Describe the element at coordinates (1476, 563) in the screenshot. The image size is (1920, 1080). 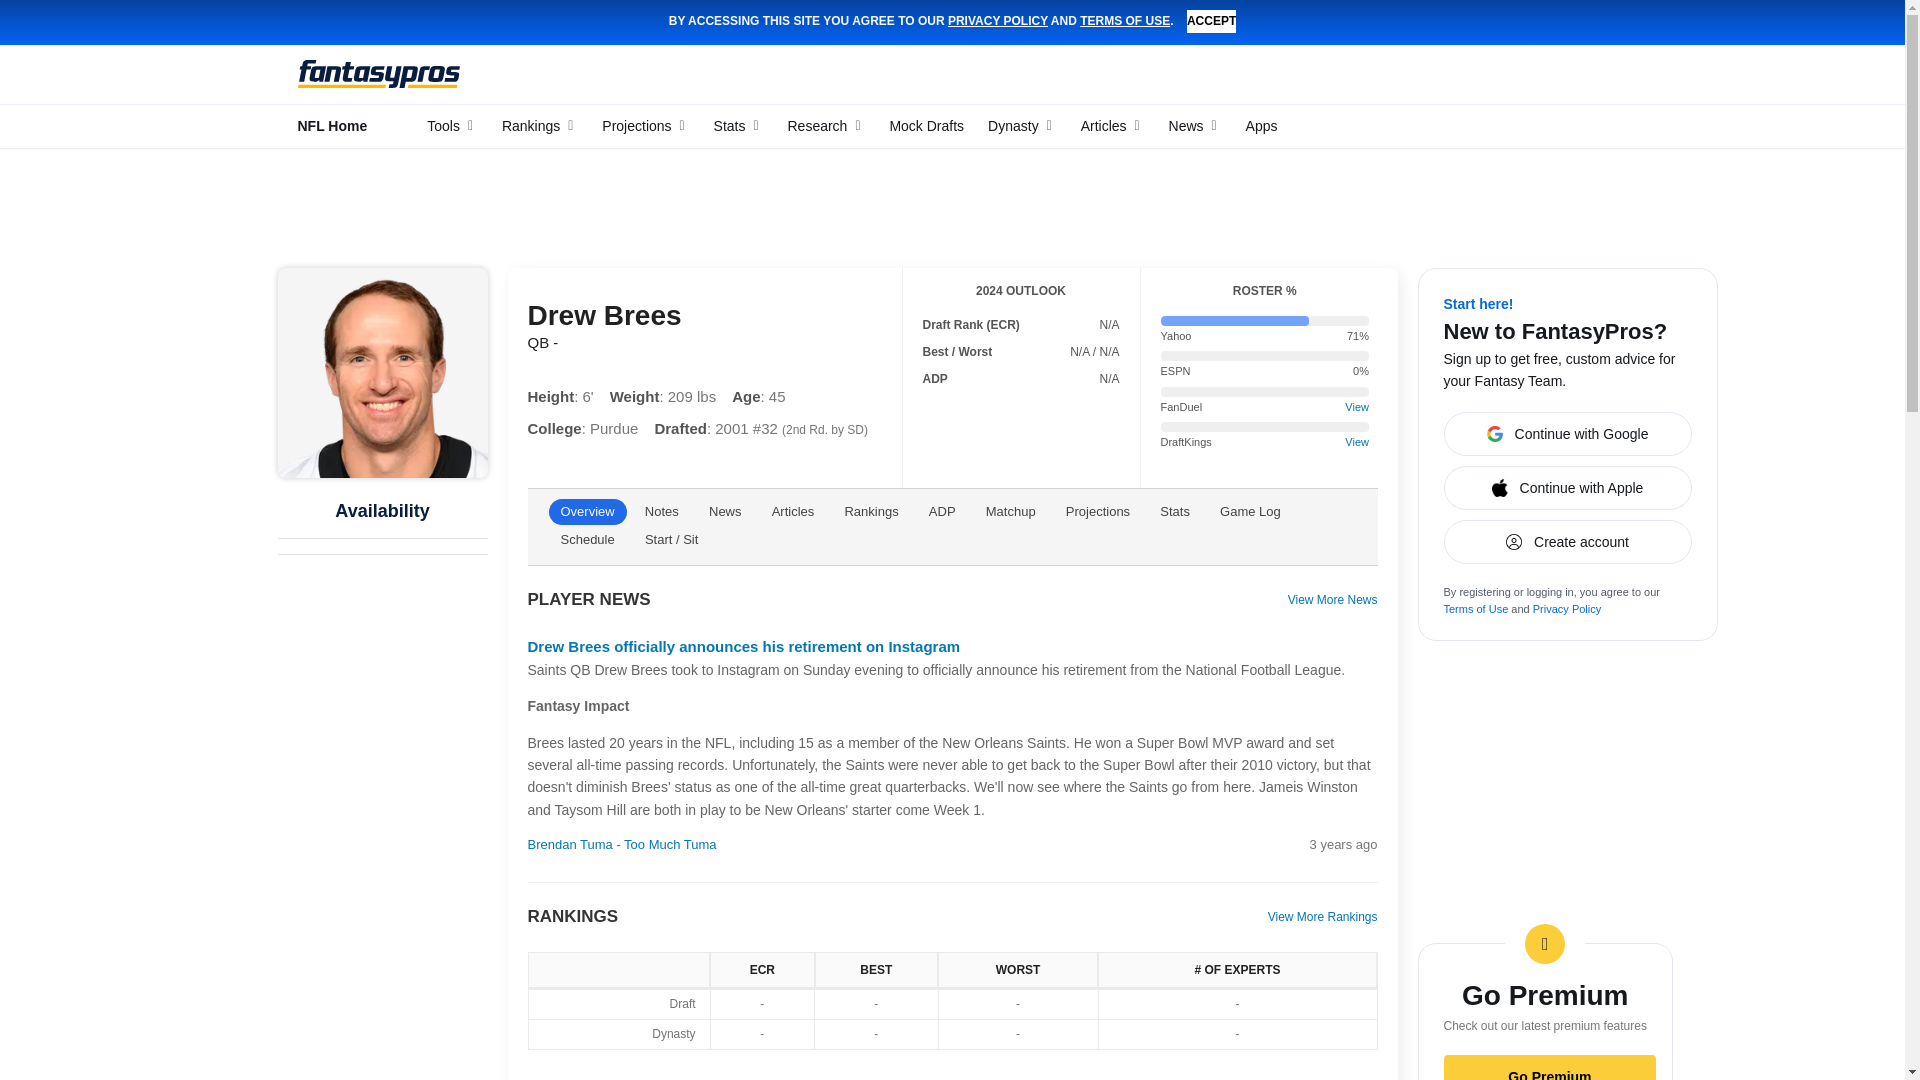
I see `Terms of Use` at that location.